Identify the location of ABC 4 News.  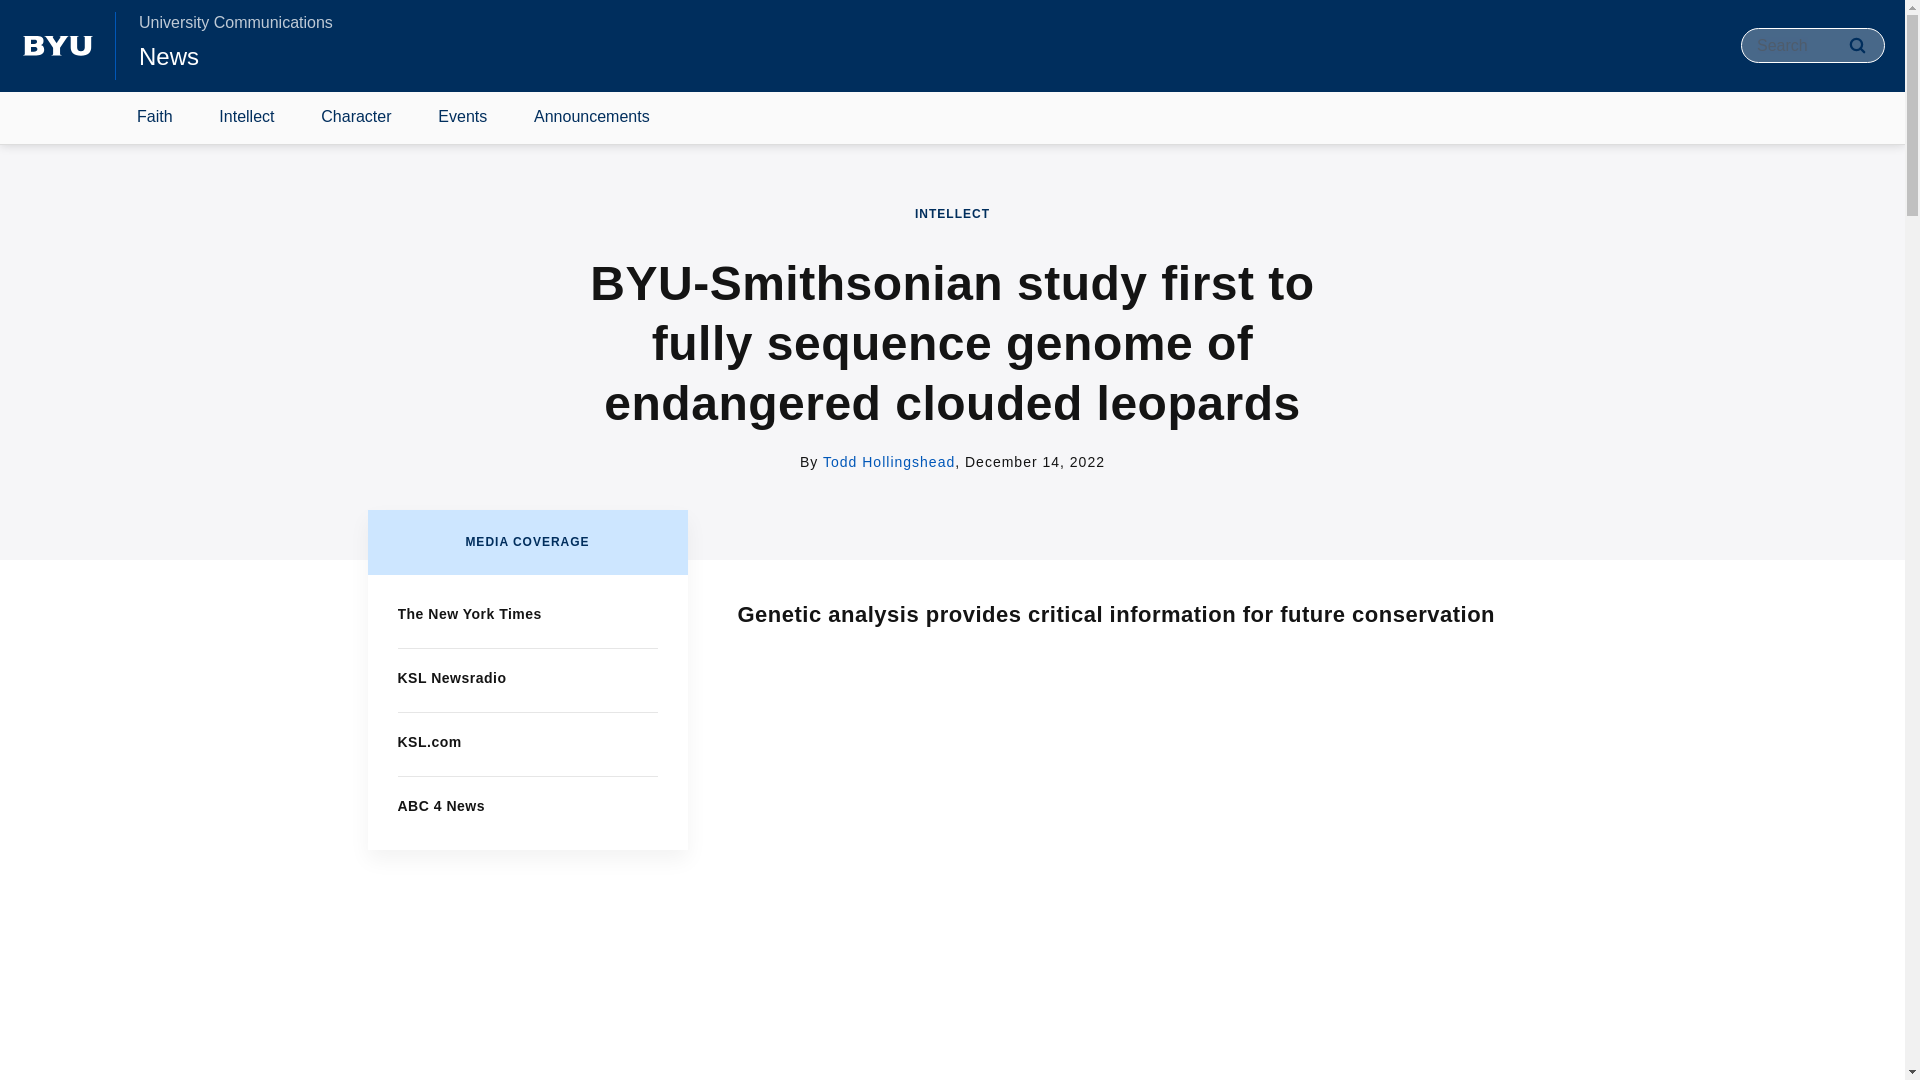
(441, 806).